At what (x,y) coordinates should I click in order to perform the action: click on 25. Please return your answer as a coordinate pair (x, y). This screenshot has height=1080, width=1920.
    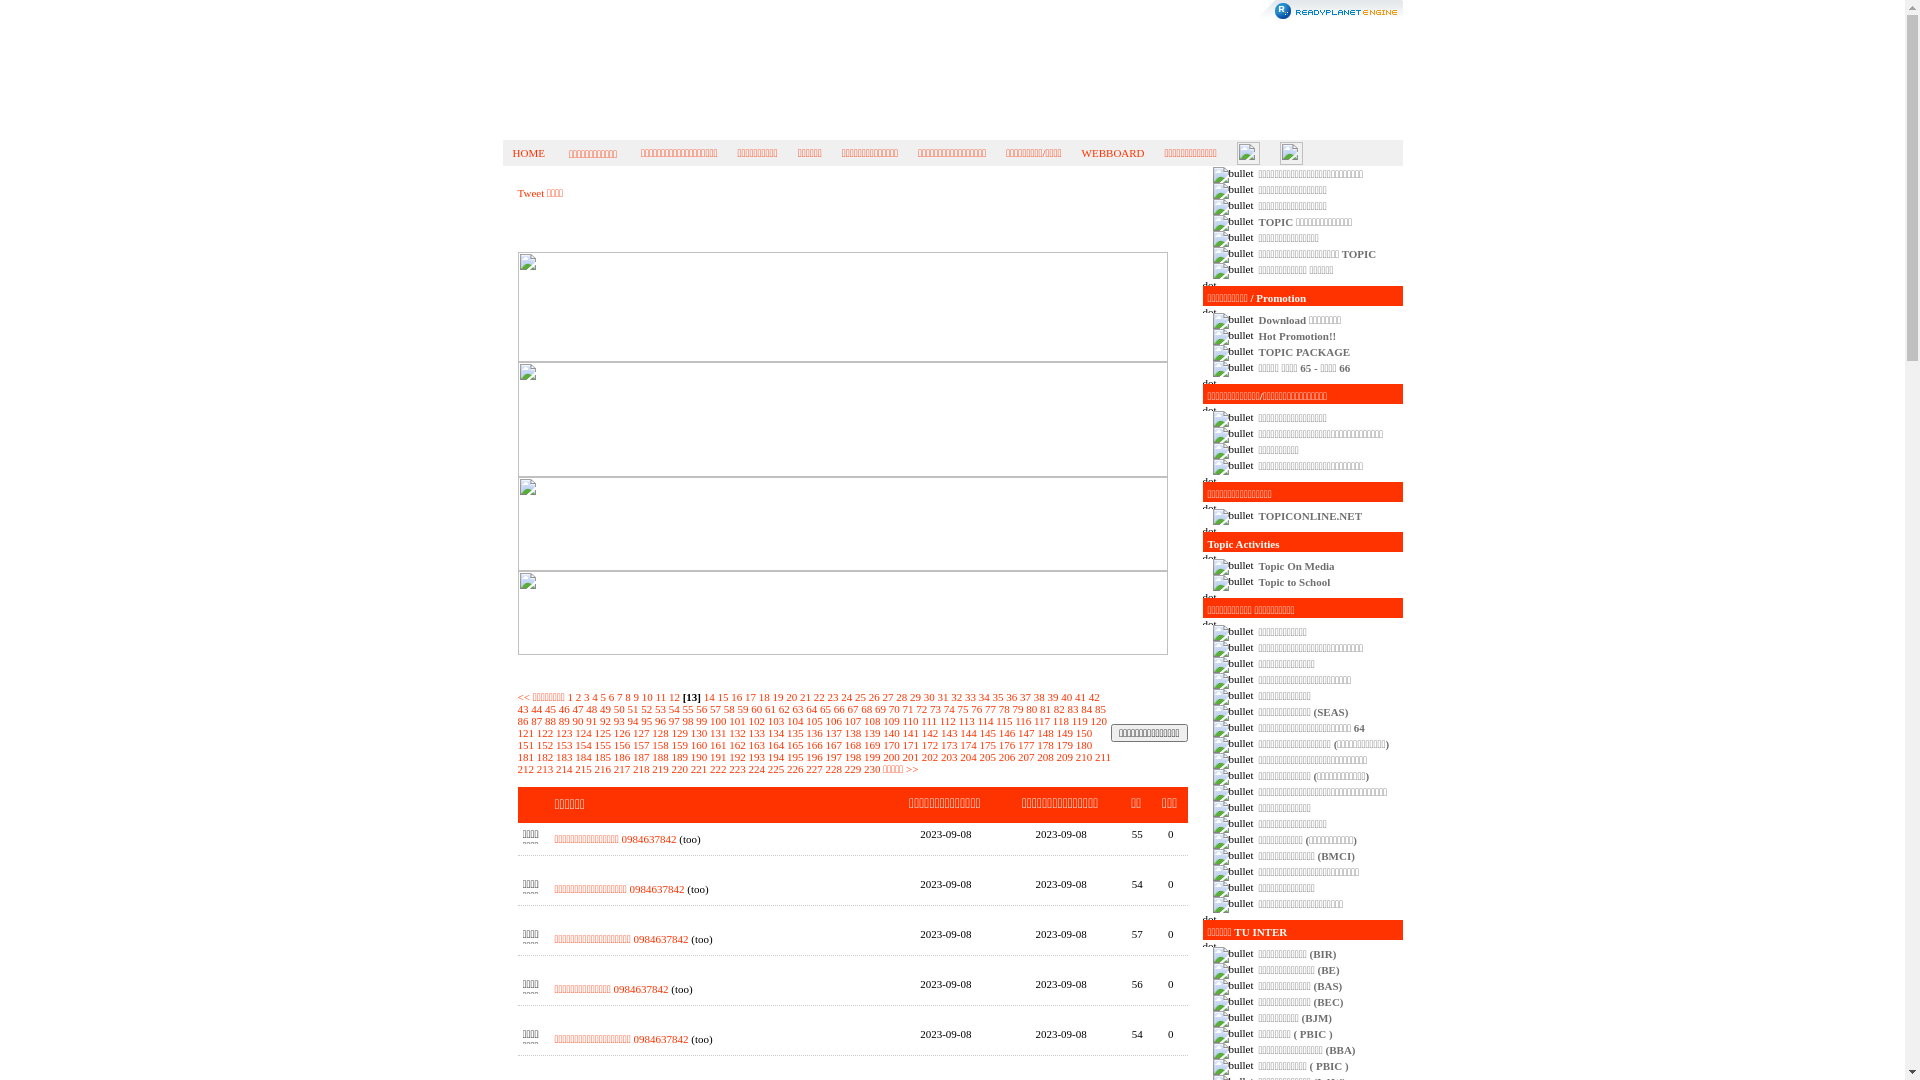
    Looking at the image, I should click on (860, 697).